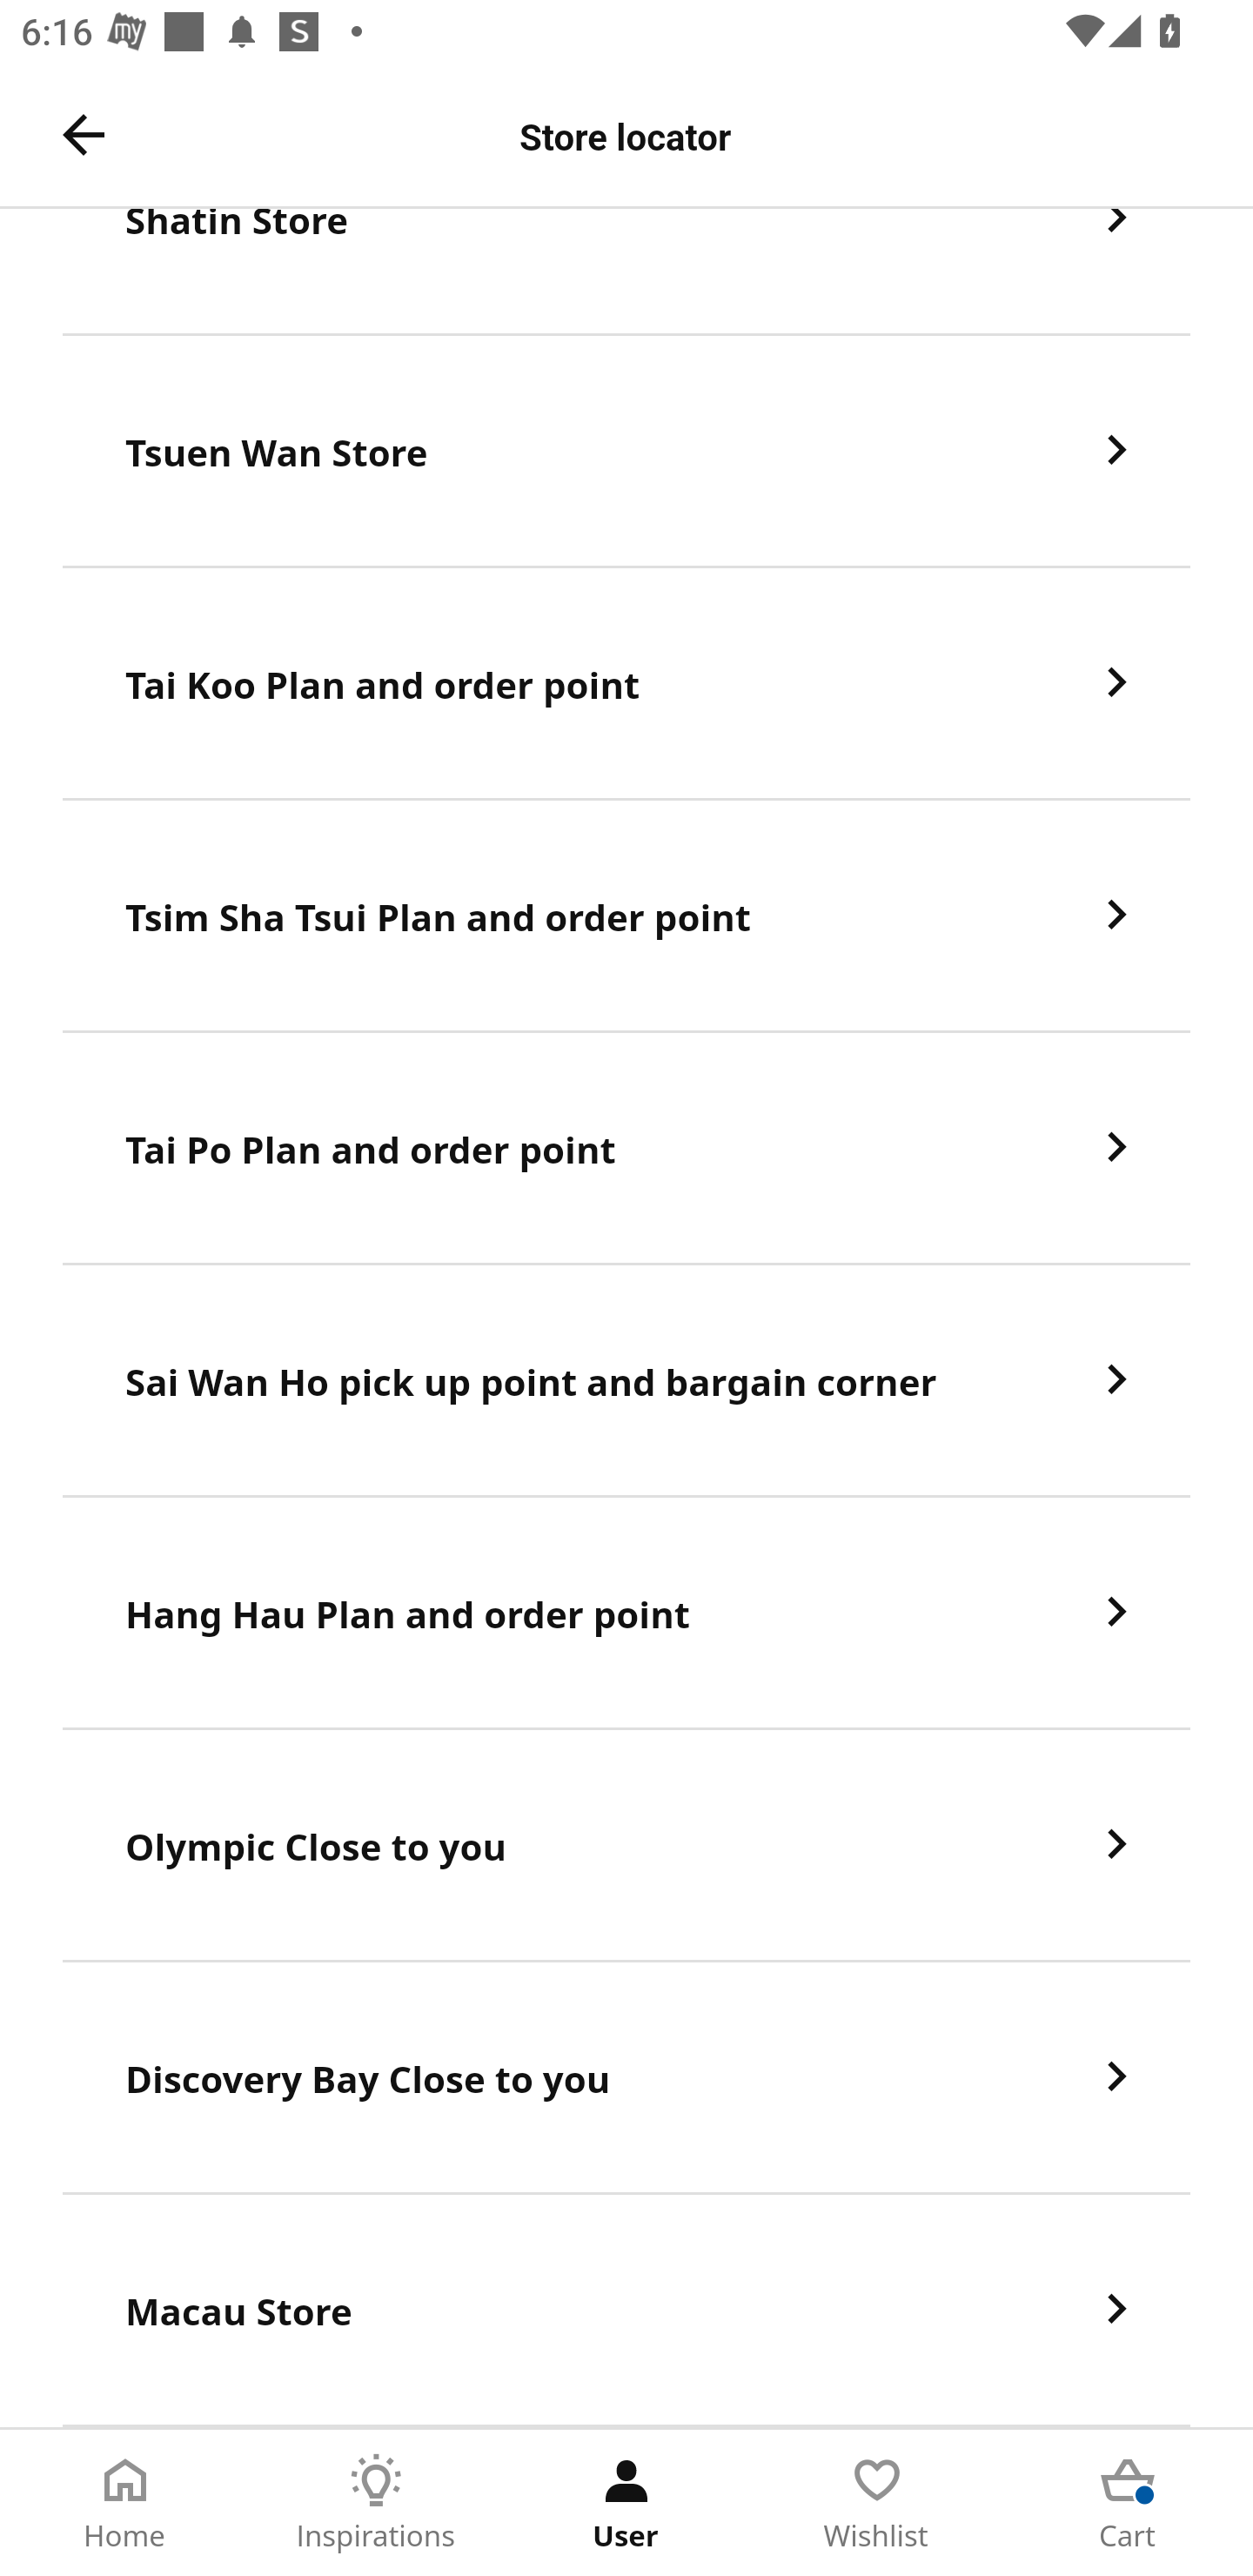  I want to click on Tai Koo Plan and order point, so click(626, 685).